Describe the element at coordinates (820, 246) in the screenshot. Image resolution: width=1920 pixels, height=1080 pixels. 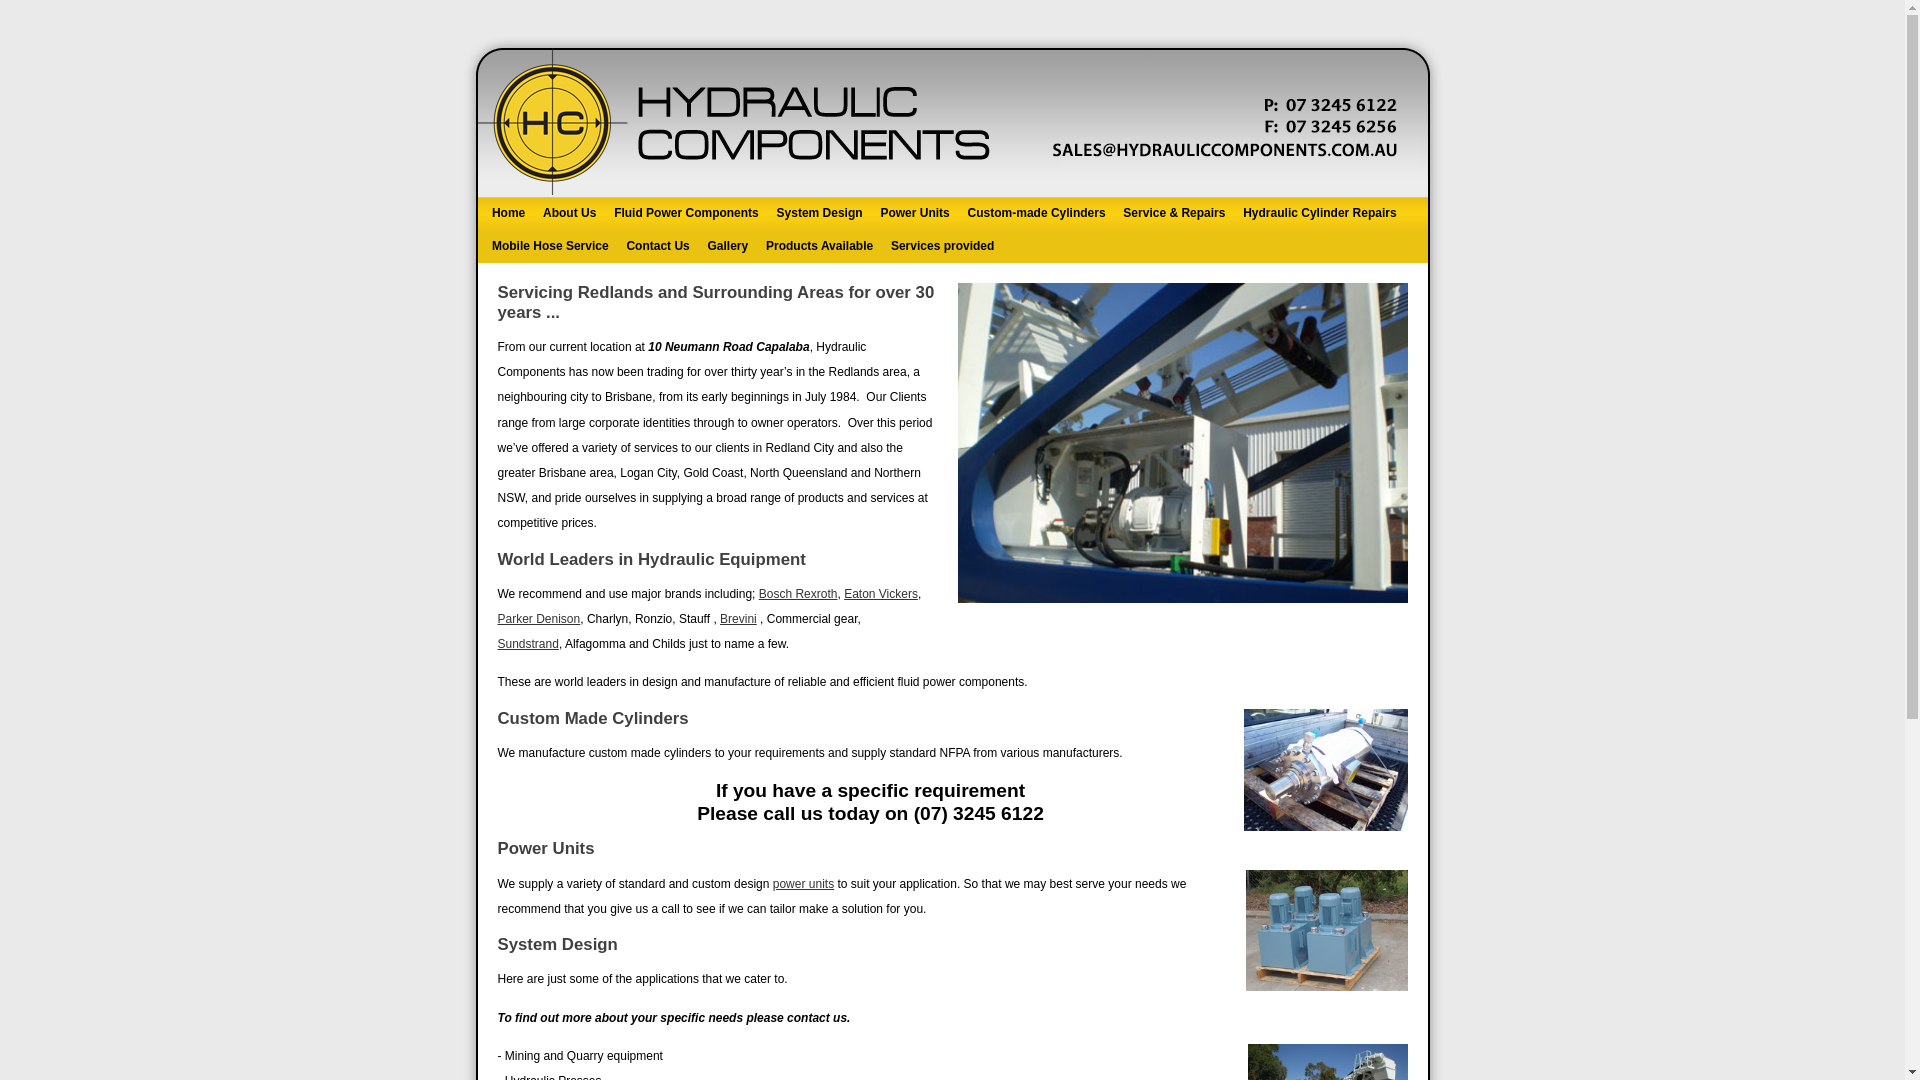
I see `Products Available` at that location.